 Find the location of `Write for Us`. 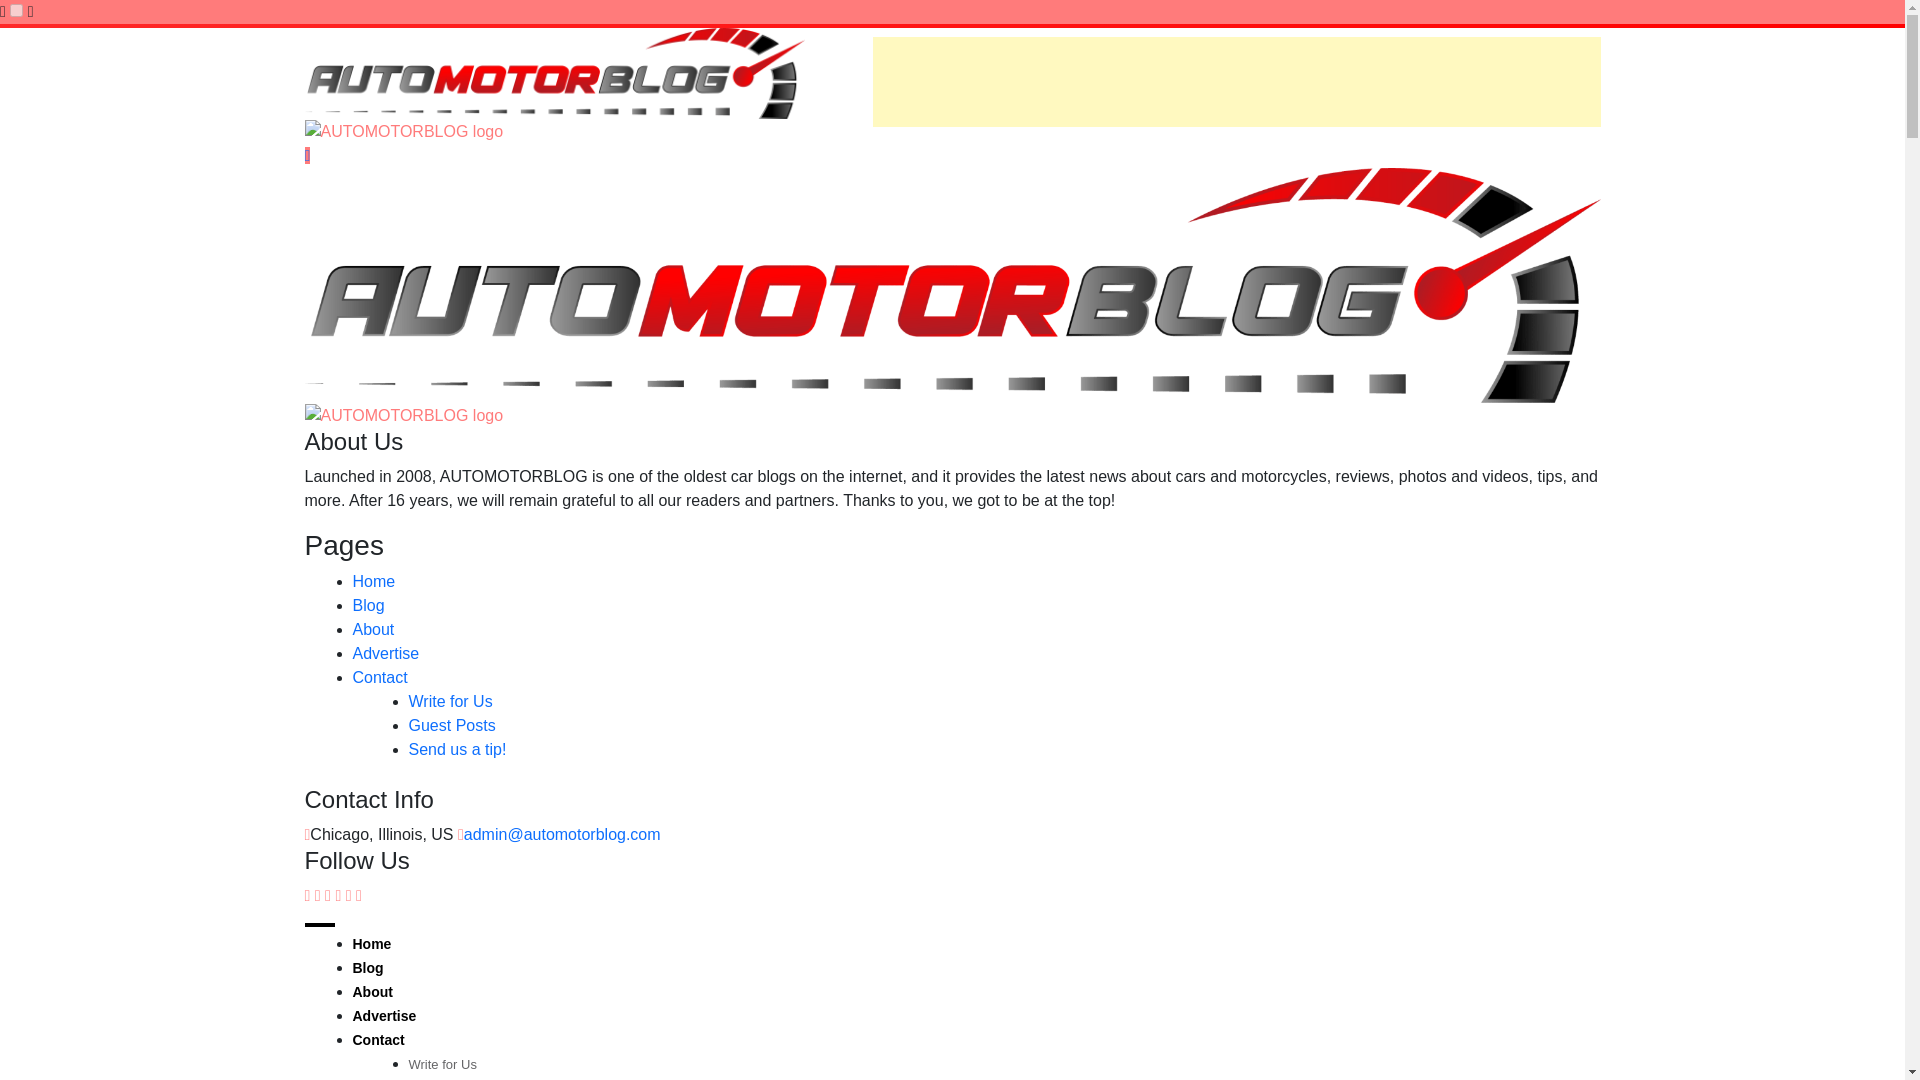

Write for Us is located at coordinates (449, 701).